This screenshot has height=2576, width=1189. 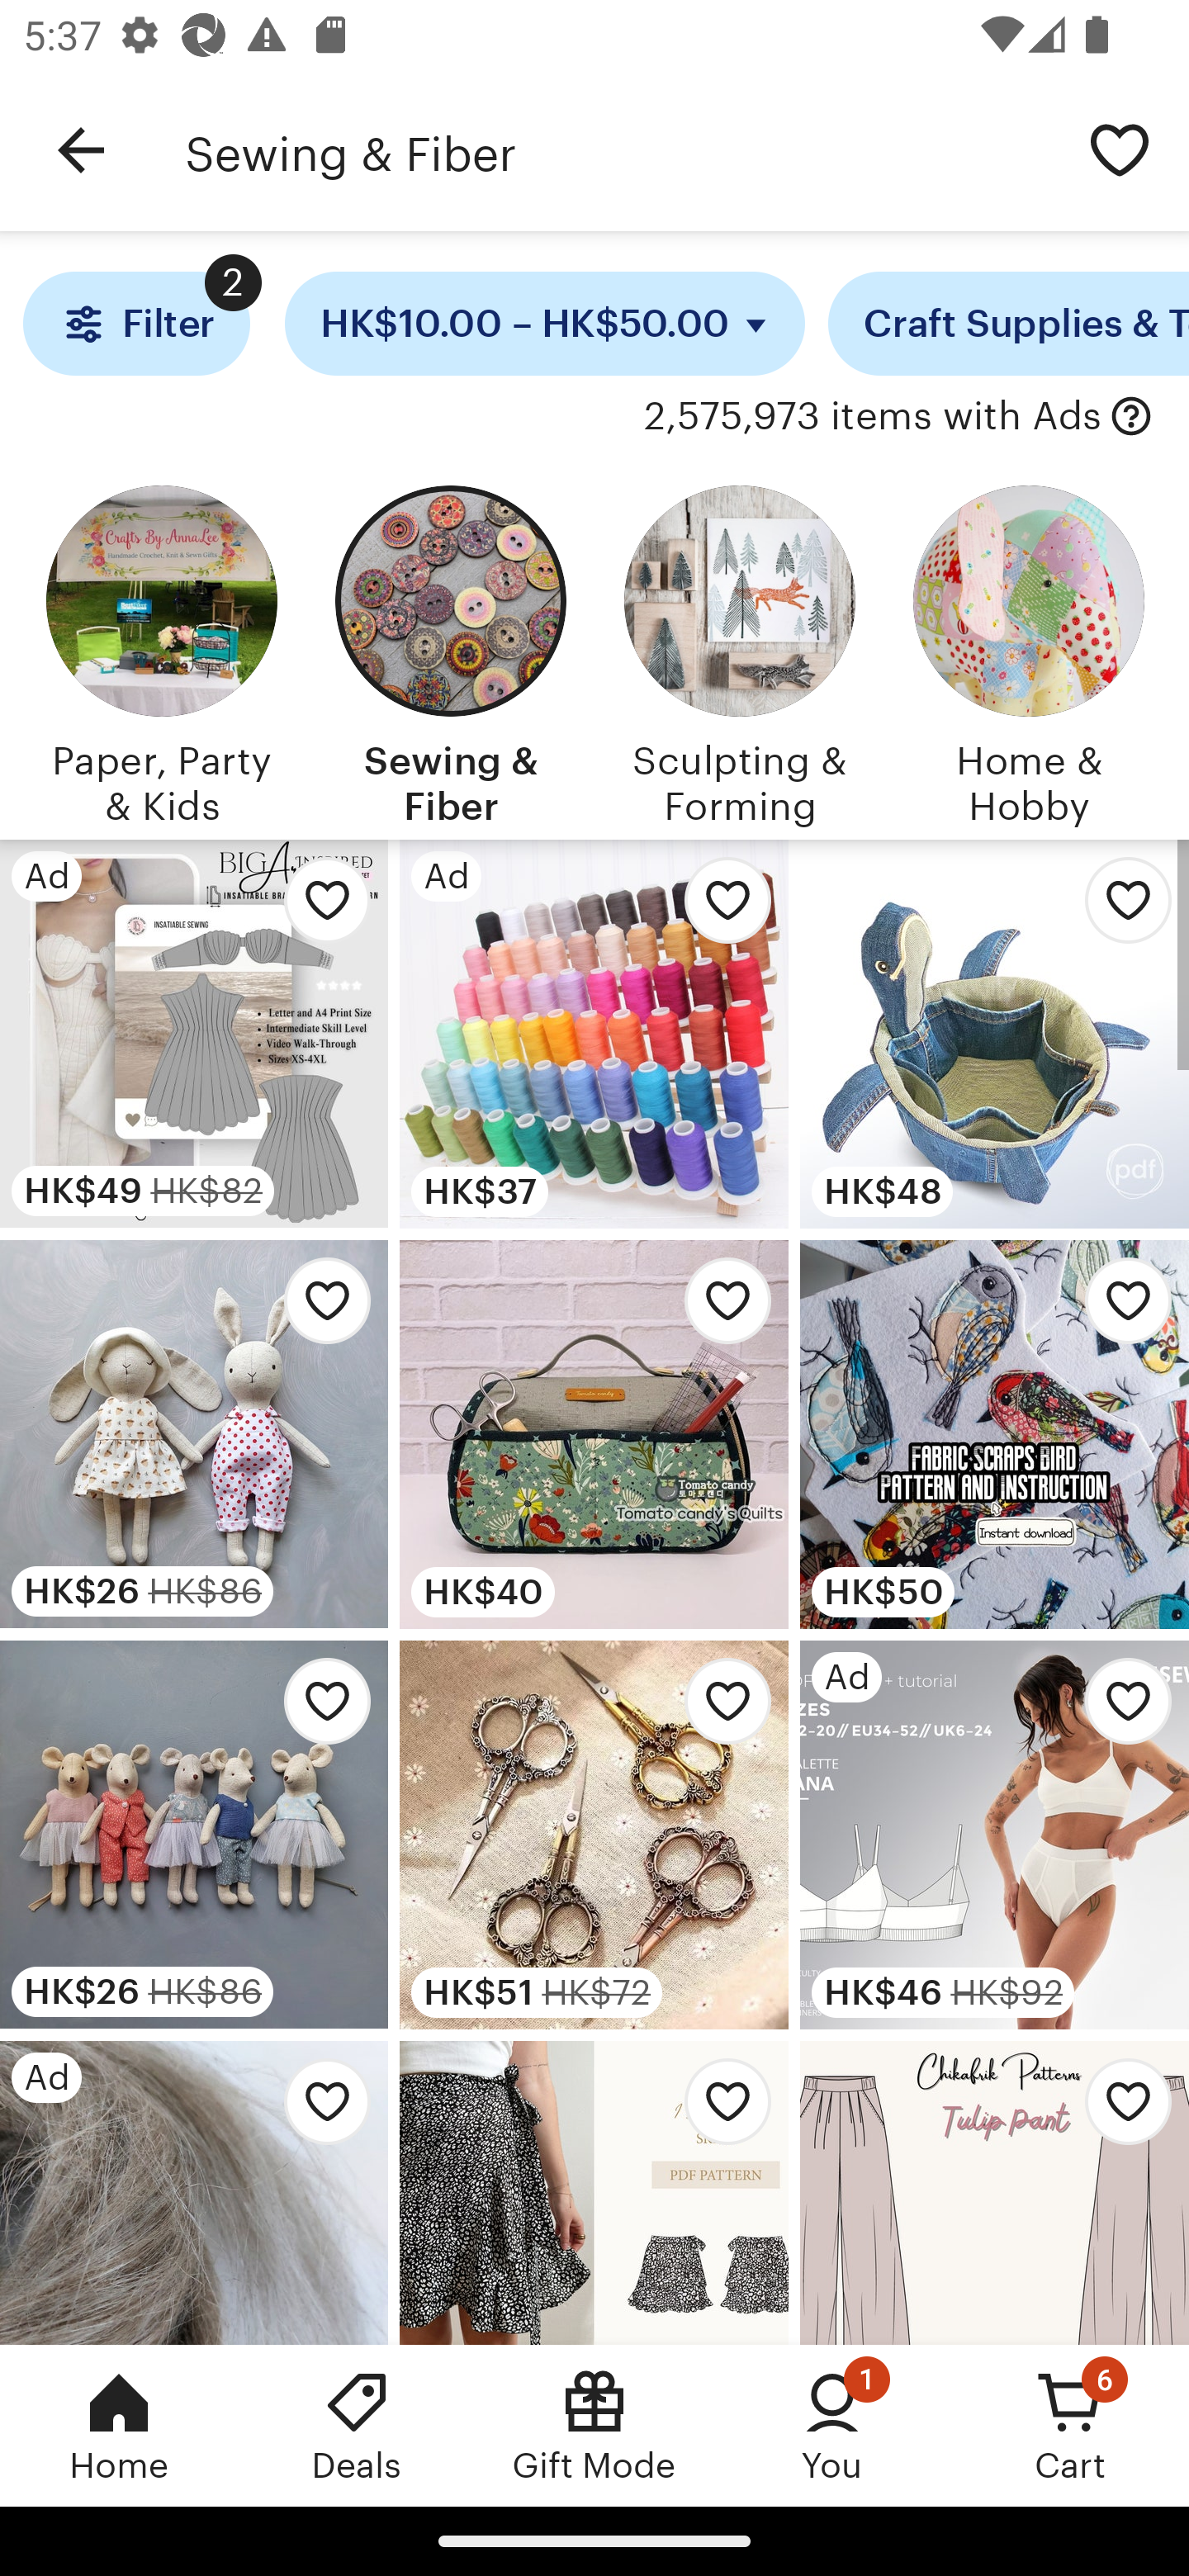 I want to click on Save search, so click(x=1120, y=149).